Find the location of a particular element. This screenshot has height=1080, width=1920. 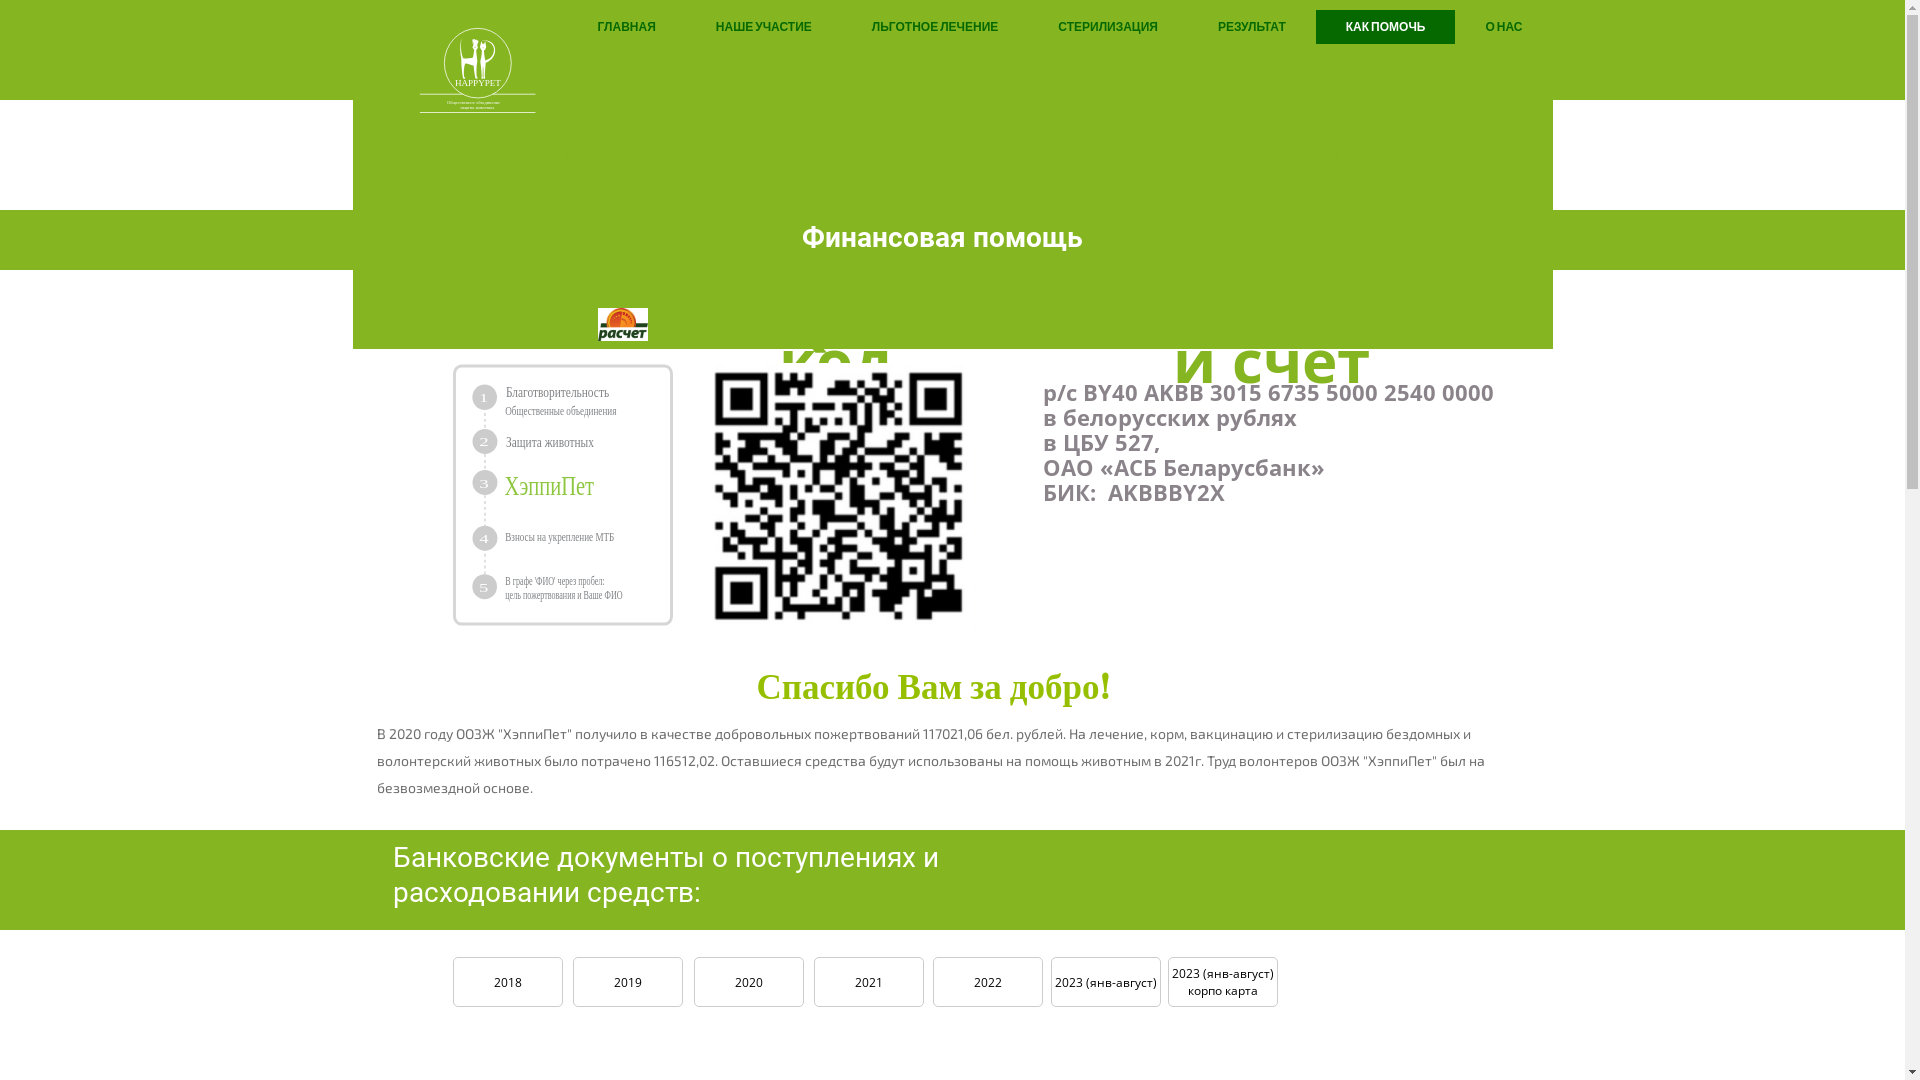

2018 is located at coordinates (507, 982).